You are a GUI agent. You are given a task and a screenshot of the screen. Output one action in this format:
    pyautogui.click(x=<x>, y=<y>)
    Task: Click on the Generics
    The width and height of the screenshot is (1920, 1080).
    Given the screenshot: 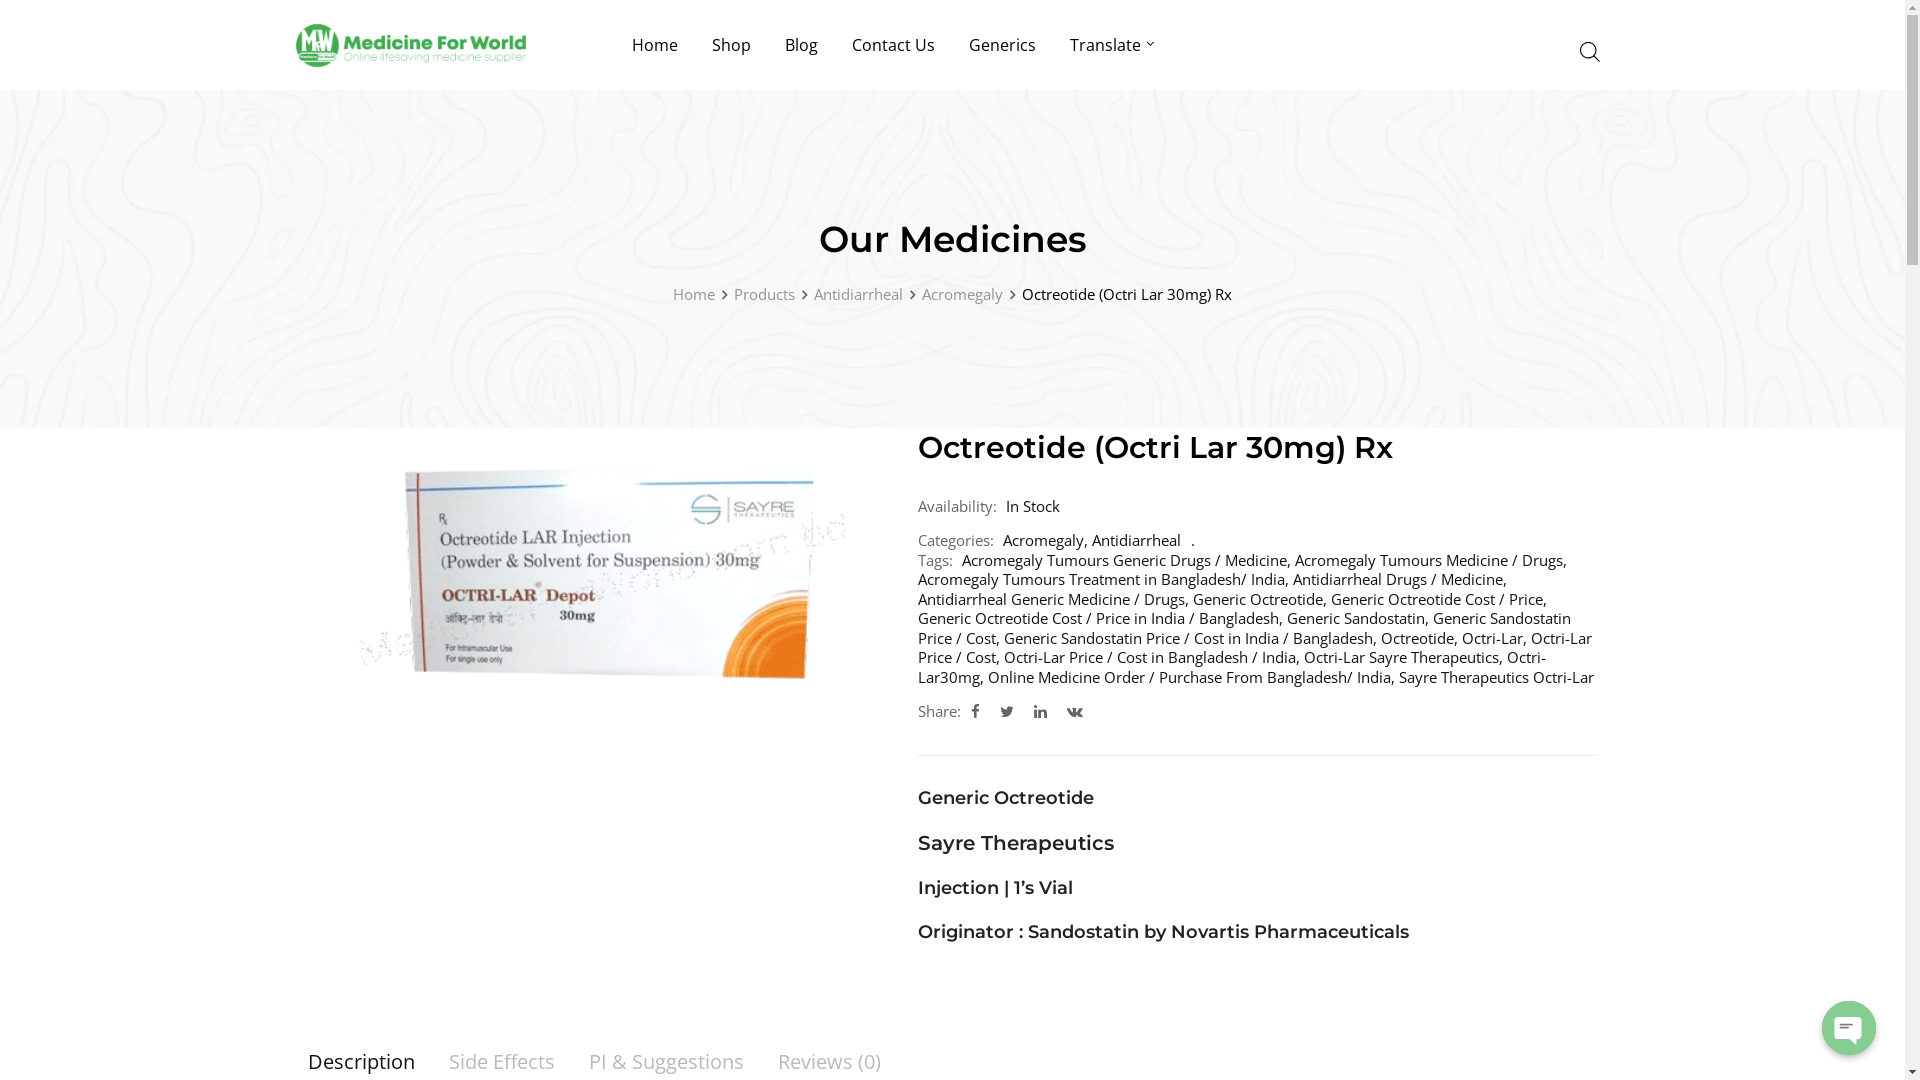 What is the action you would take?
    pyautogui.click(x=1002, y=45)
    